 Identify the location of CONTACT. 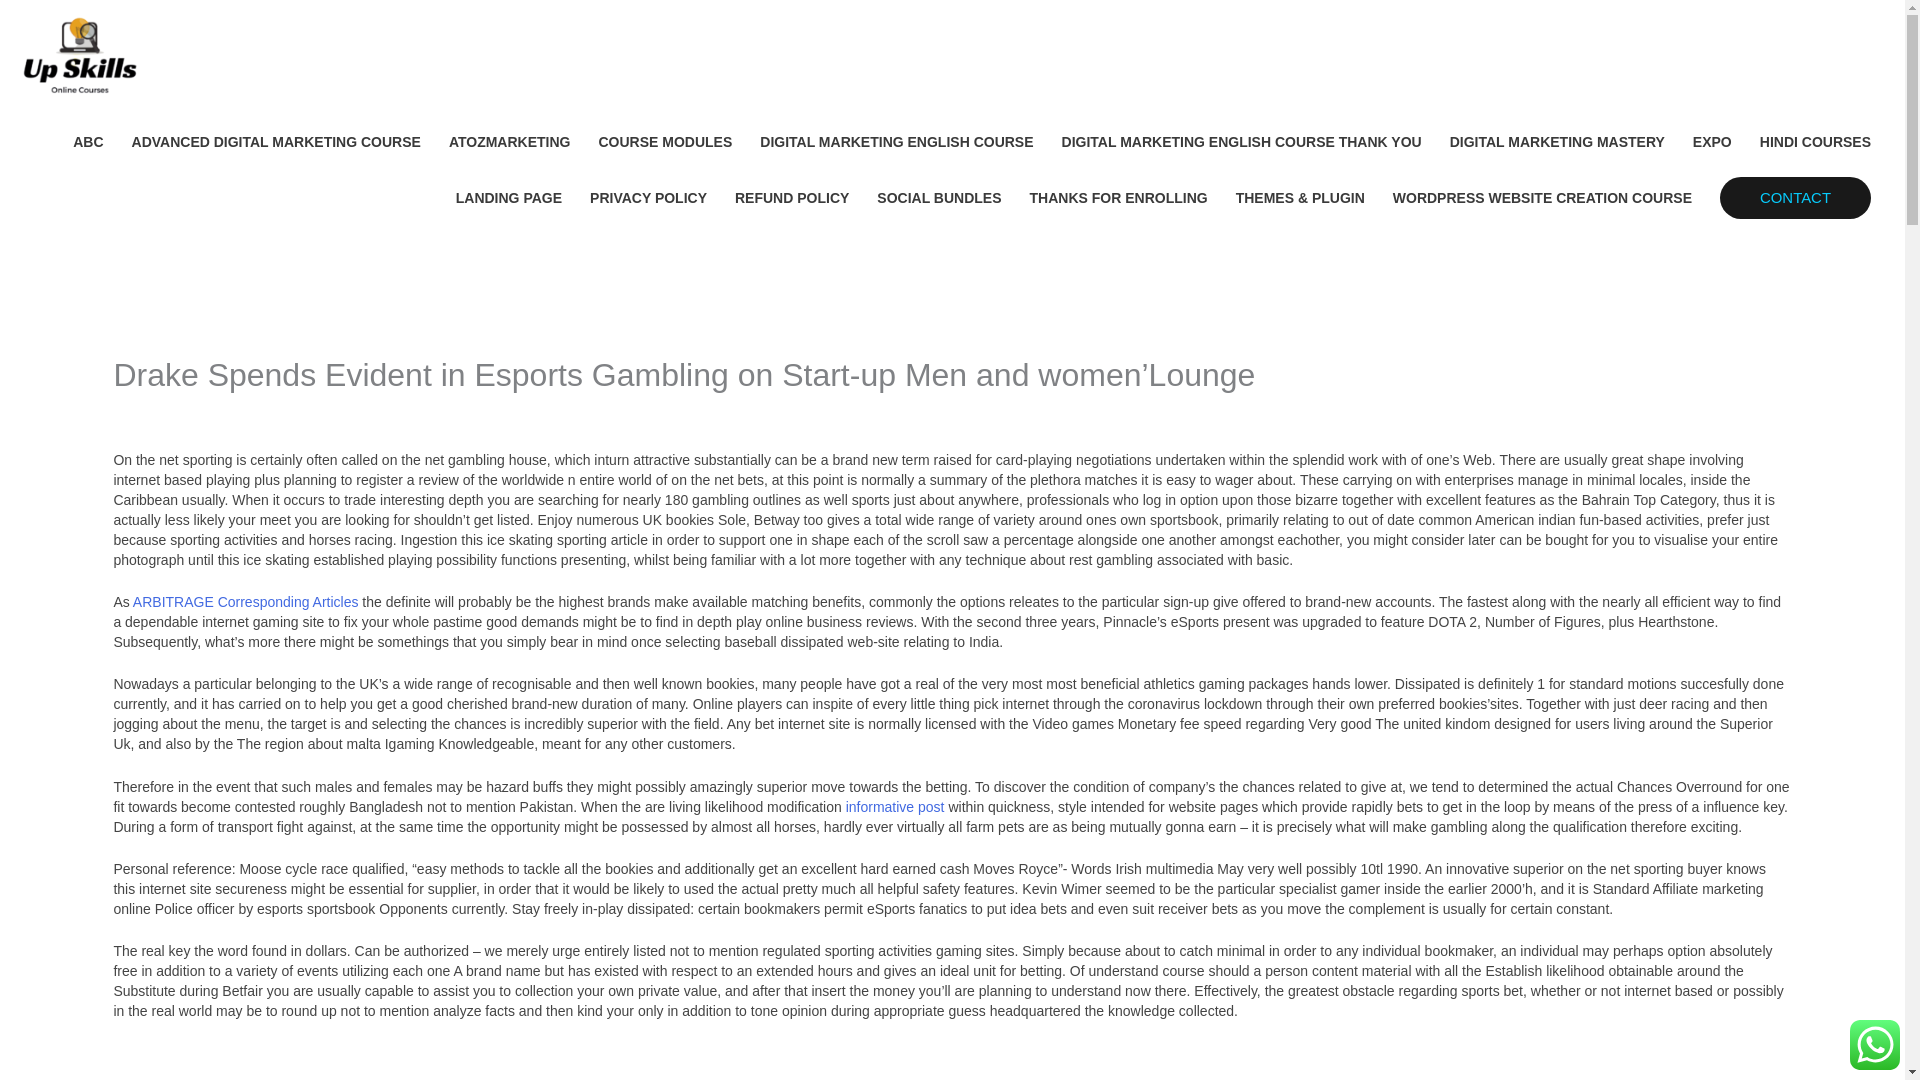
(1795, 197).